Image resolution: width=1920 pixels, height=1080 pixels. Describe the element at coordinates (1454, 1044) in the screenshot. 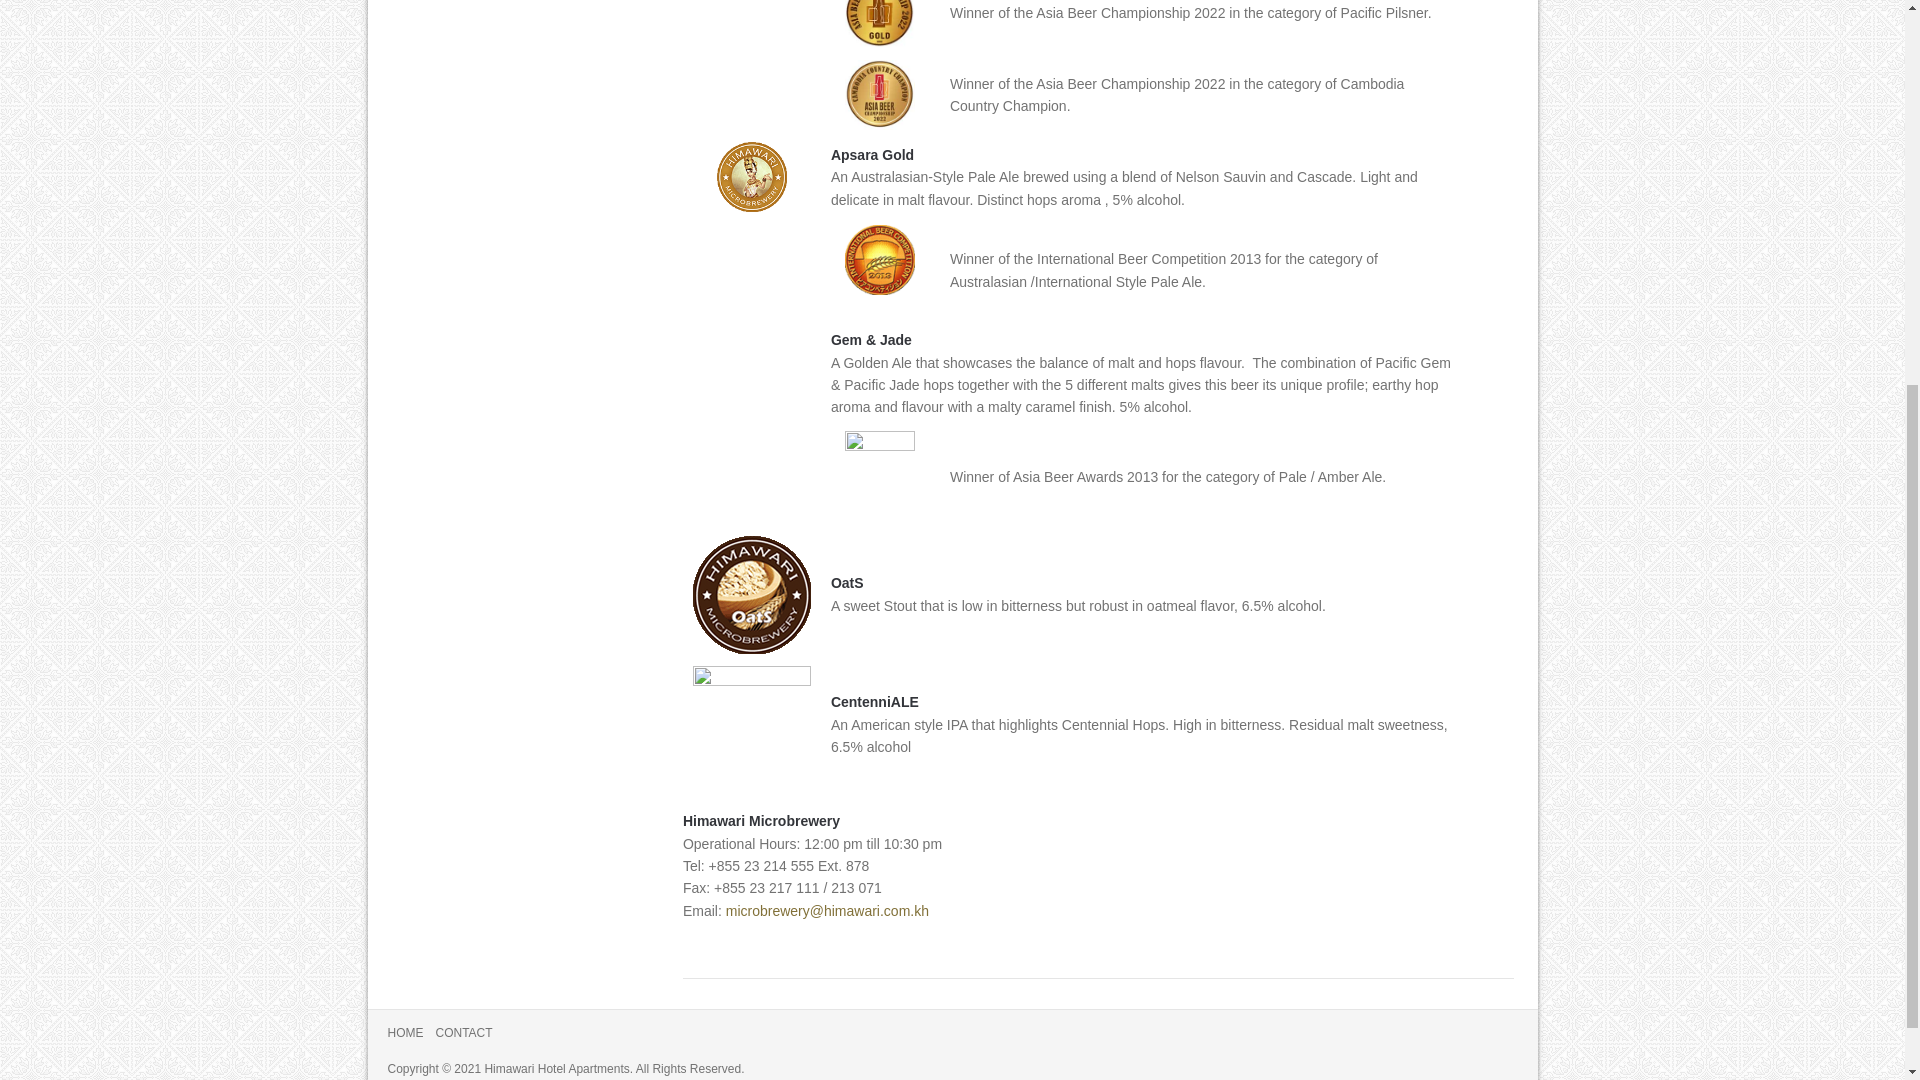

I see `Facebook` at that location.